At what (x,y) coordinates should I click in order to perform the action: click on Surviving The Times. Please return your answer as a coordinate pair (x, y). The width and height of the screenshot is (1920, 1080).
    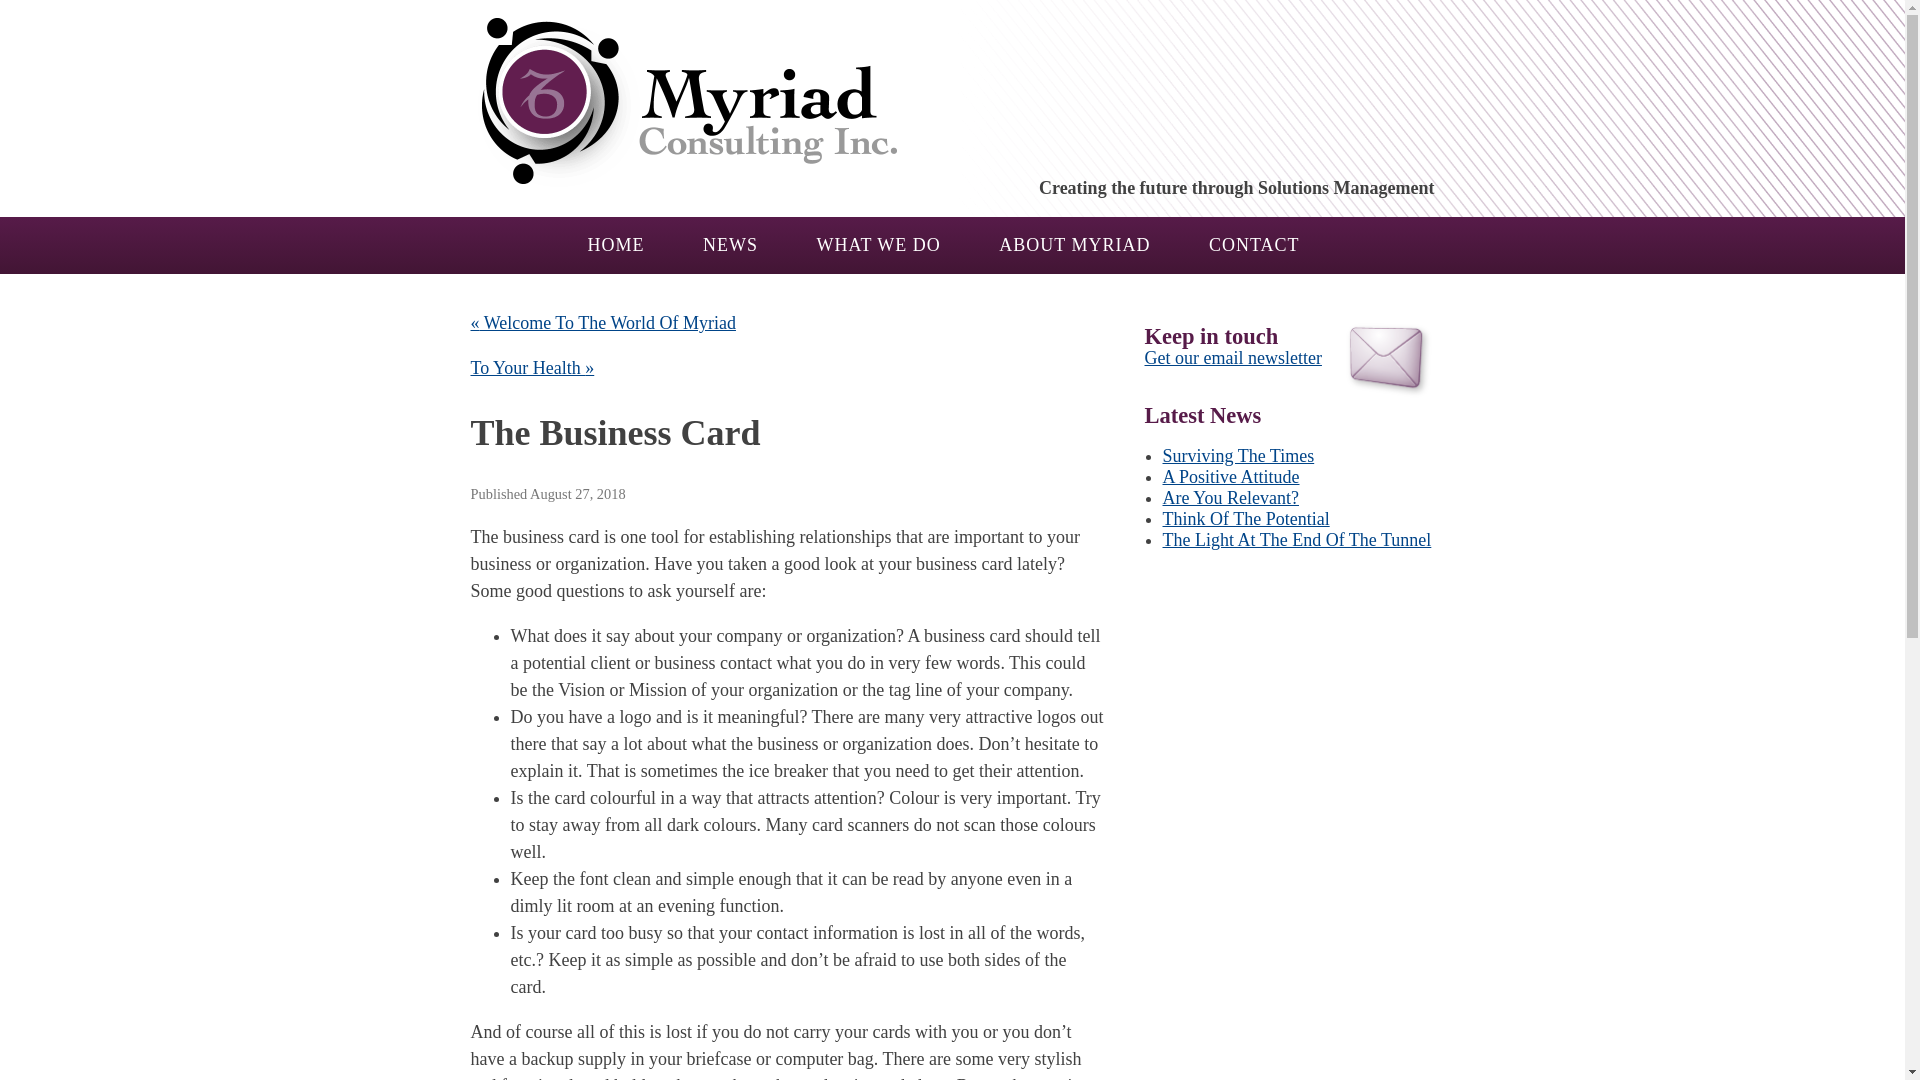
    Looking at the image, I should click on (1237, 456).